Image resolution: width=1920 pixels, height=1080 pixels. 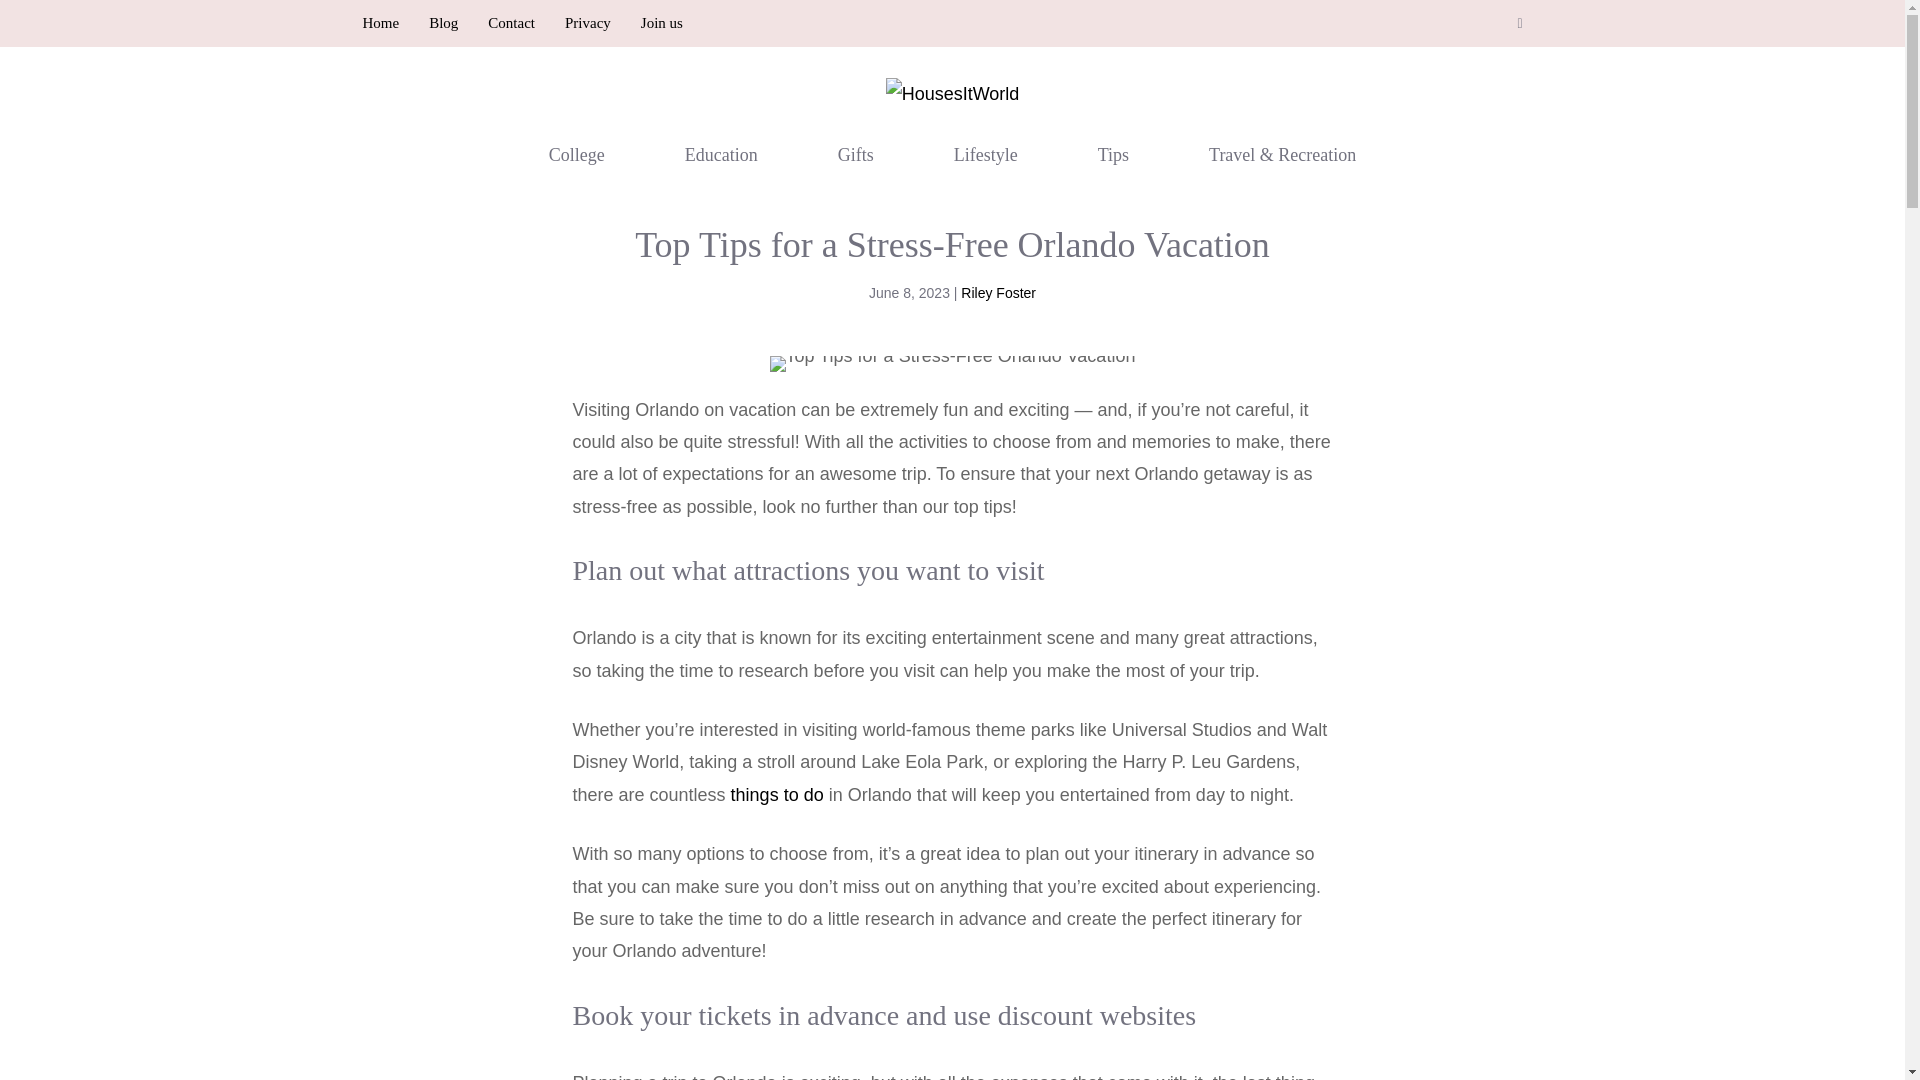 What do you see at coordinates (1520, 24) in the screenshot?
I see `Instagram` at bounding box center [1520, 24].